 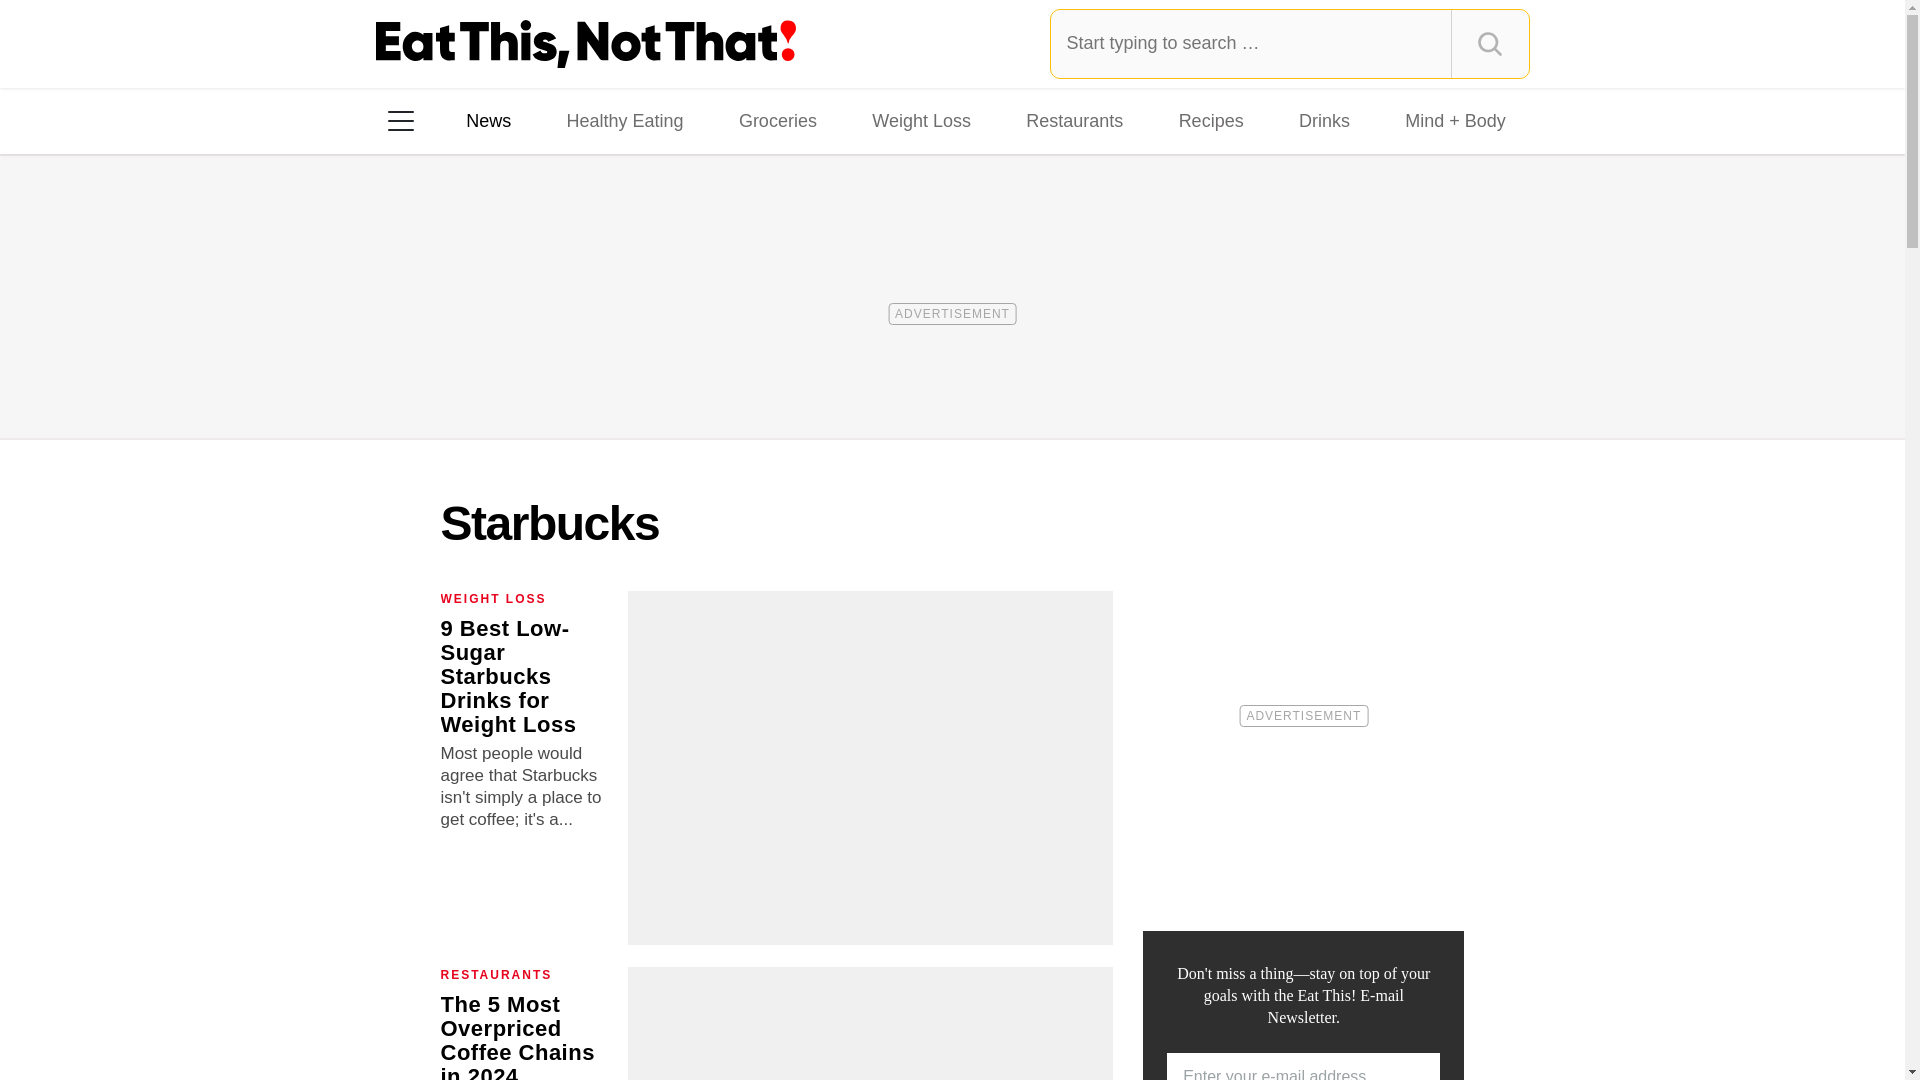 What do you see at coordinates (922, 120) in the screenshot?
I see `Weight Loss` at bounding box center [922, 120].